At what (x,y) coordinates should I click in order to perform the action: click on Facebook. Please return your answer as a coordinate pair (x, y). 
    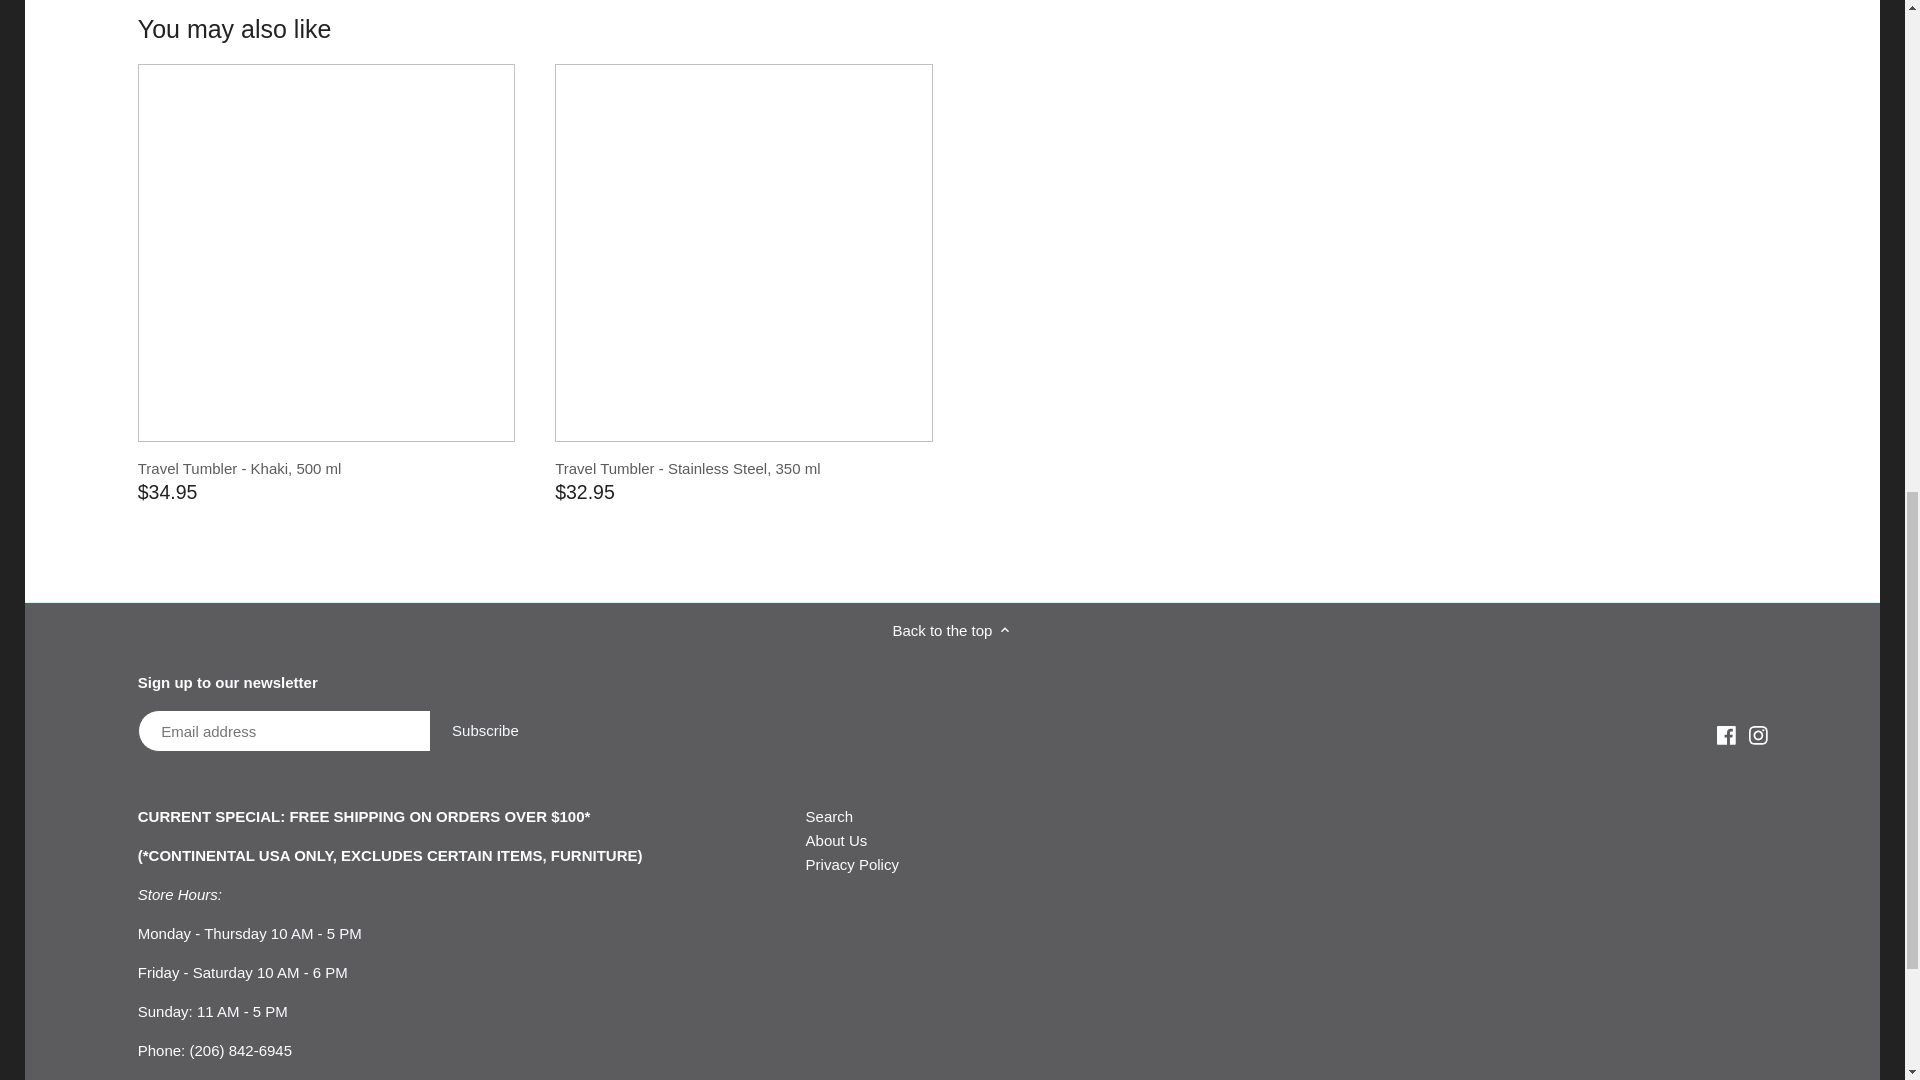
    Looking at the image, I should click on (1726, 735).